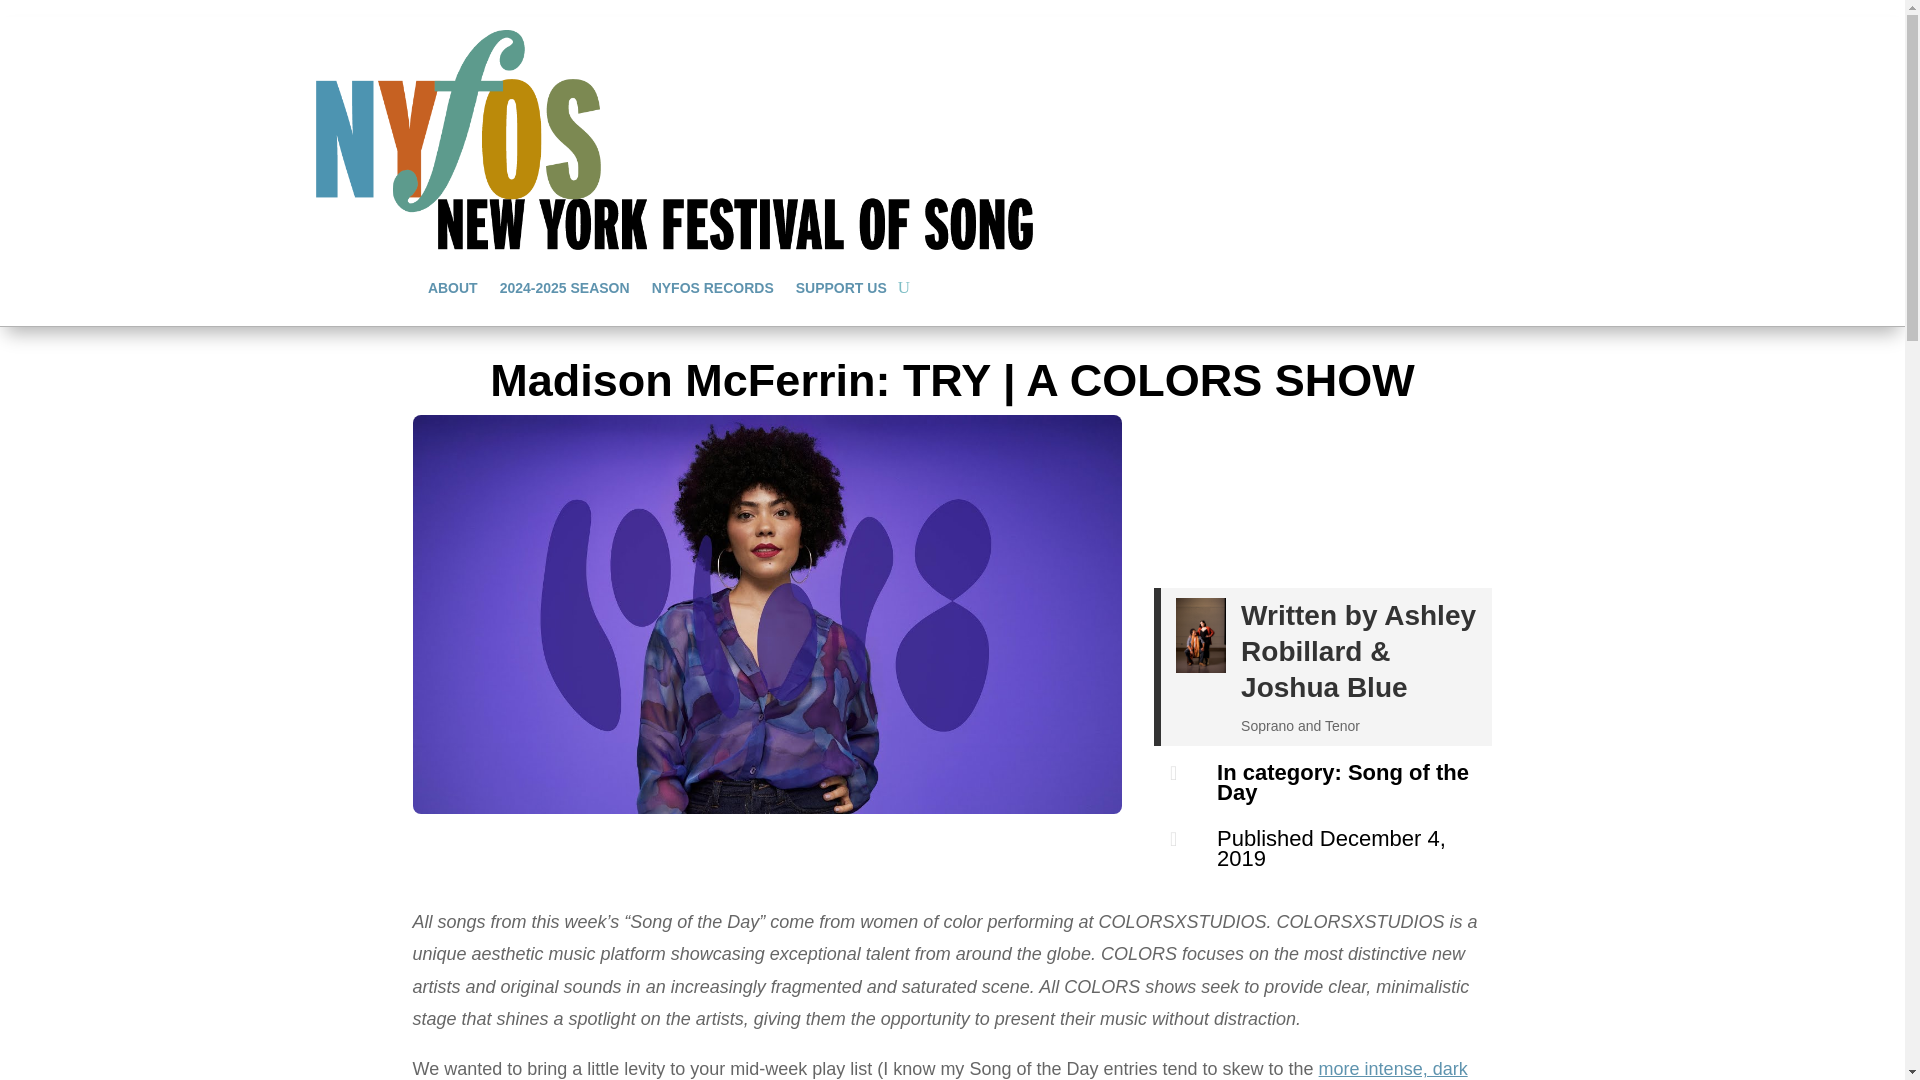 Image resolution: width=1920 pixels, height=1080 pixels. What do you see at coordinates (1342, 782) in the screenshot?
I see `Song of the Day` at bounding box center [1342, 782].